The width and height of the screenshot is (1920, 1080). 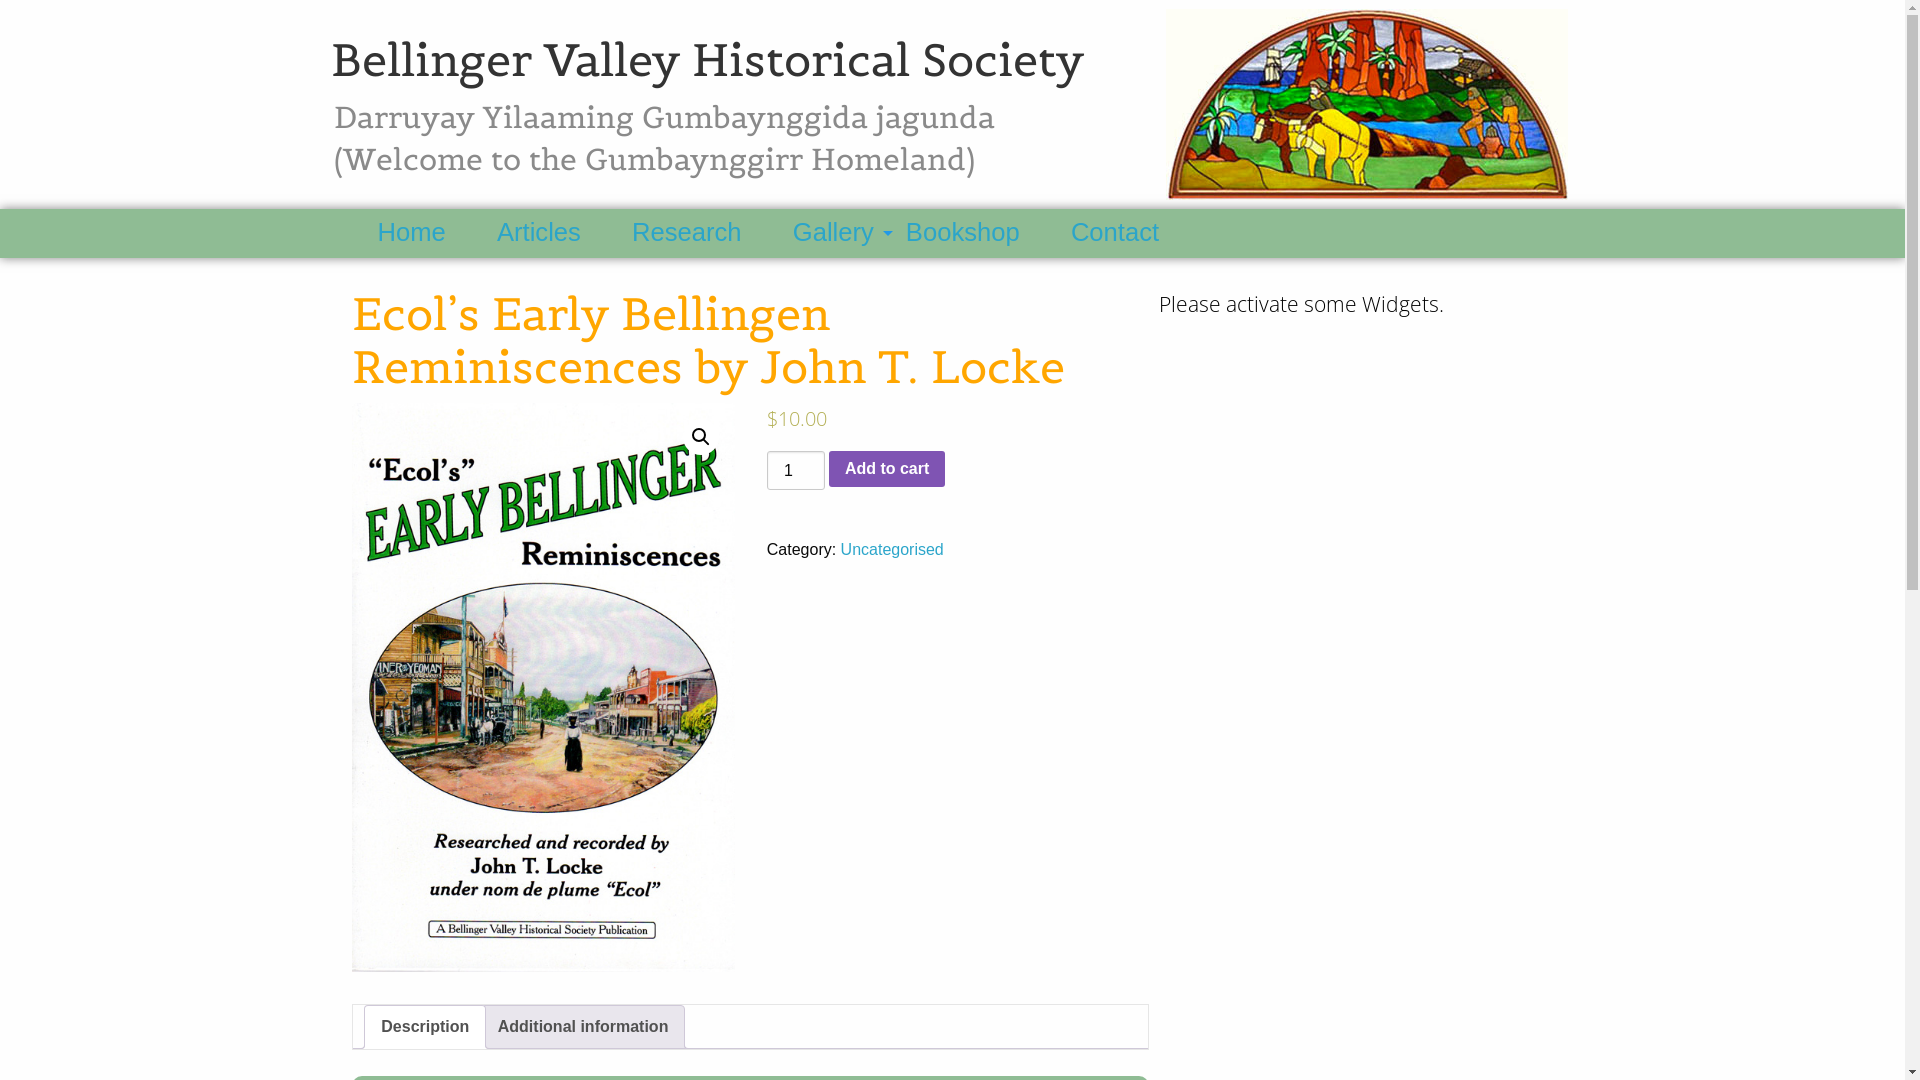 What do you see at coordinates (892, 550) in the screenshot?
I see `Uncategorised` at bounding box center [892, 550].